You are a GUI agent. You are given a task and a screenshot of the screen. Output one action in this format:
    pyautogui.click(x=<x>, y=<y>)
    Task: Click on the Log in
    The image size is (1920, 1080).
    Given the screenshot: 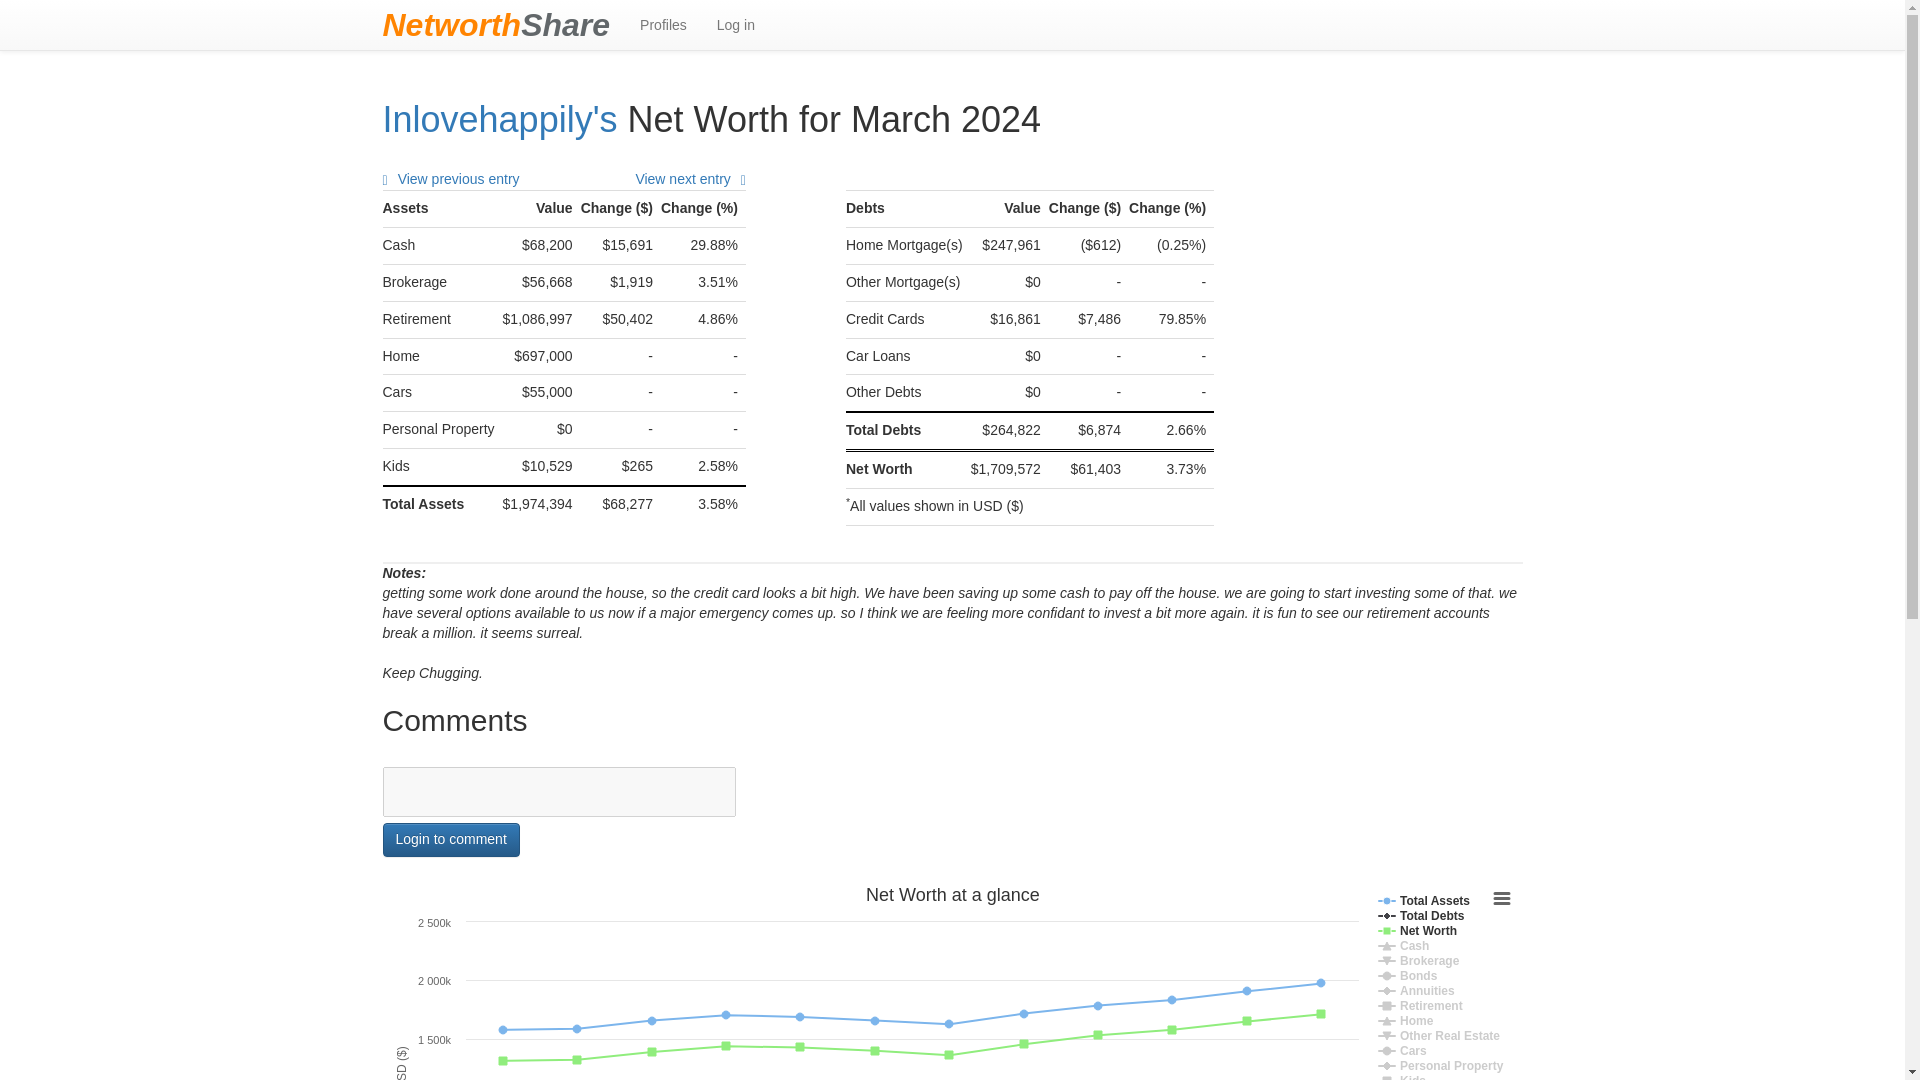 What is the action you would take?
    pyautogui.click(x=736, y=24)
    